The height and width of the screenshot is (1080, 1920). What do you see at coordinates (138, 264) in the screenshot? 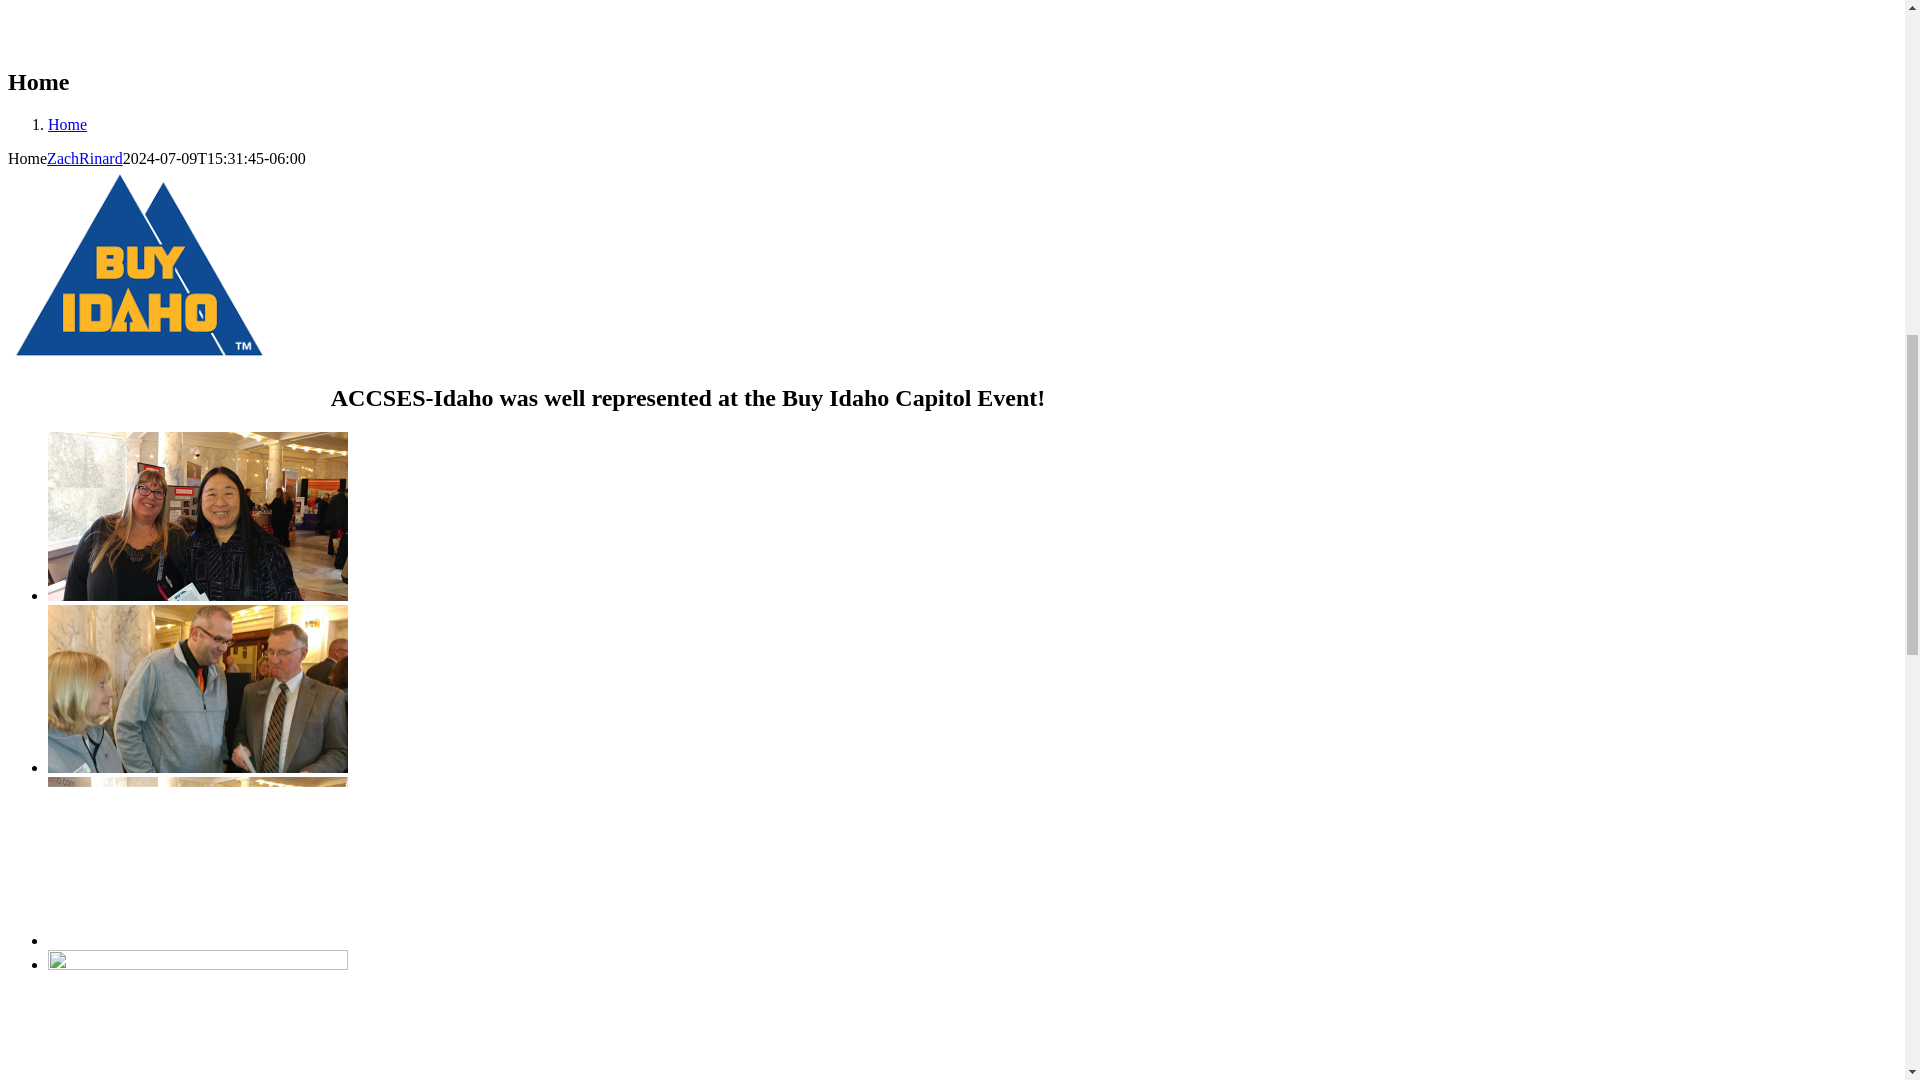
I see `buy idaho logo` at bounding box center [138, 264].